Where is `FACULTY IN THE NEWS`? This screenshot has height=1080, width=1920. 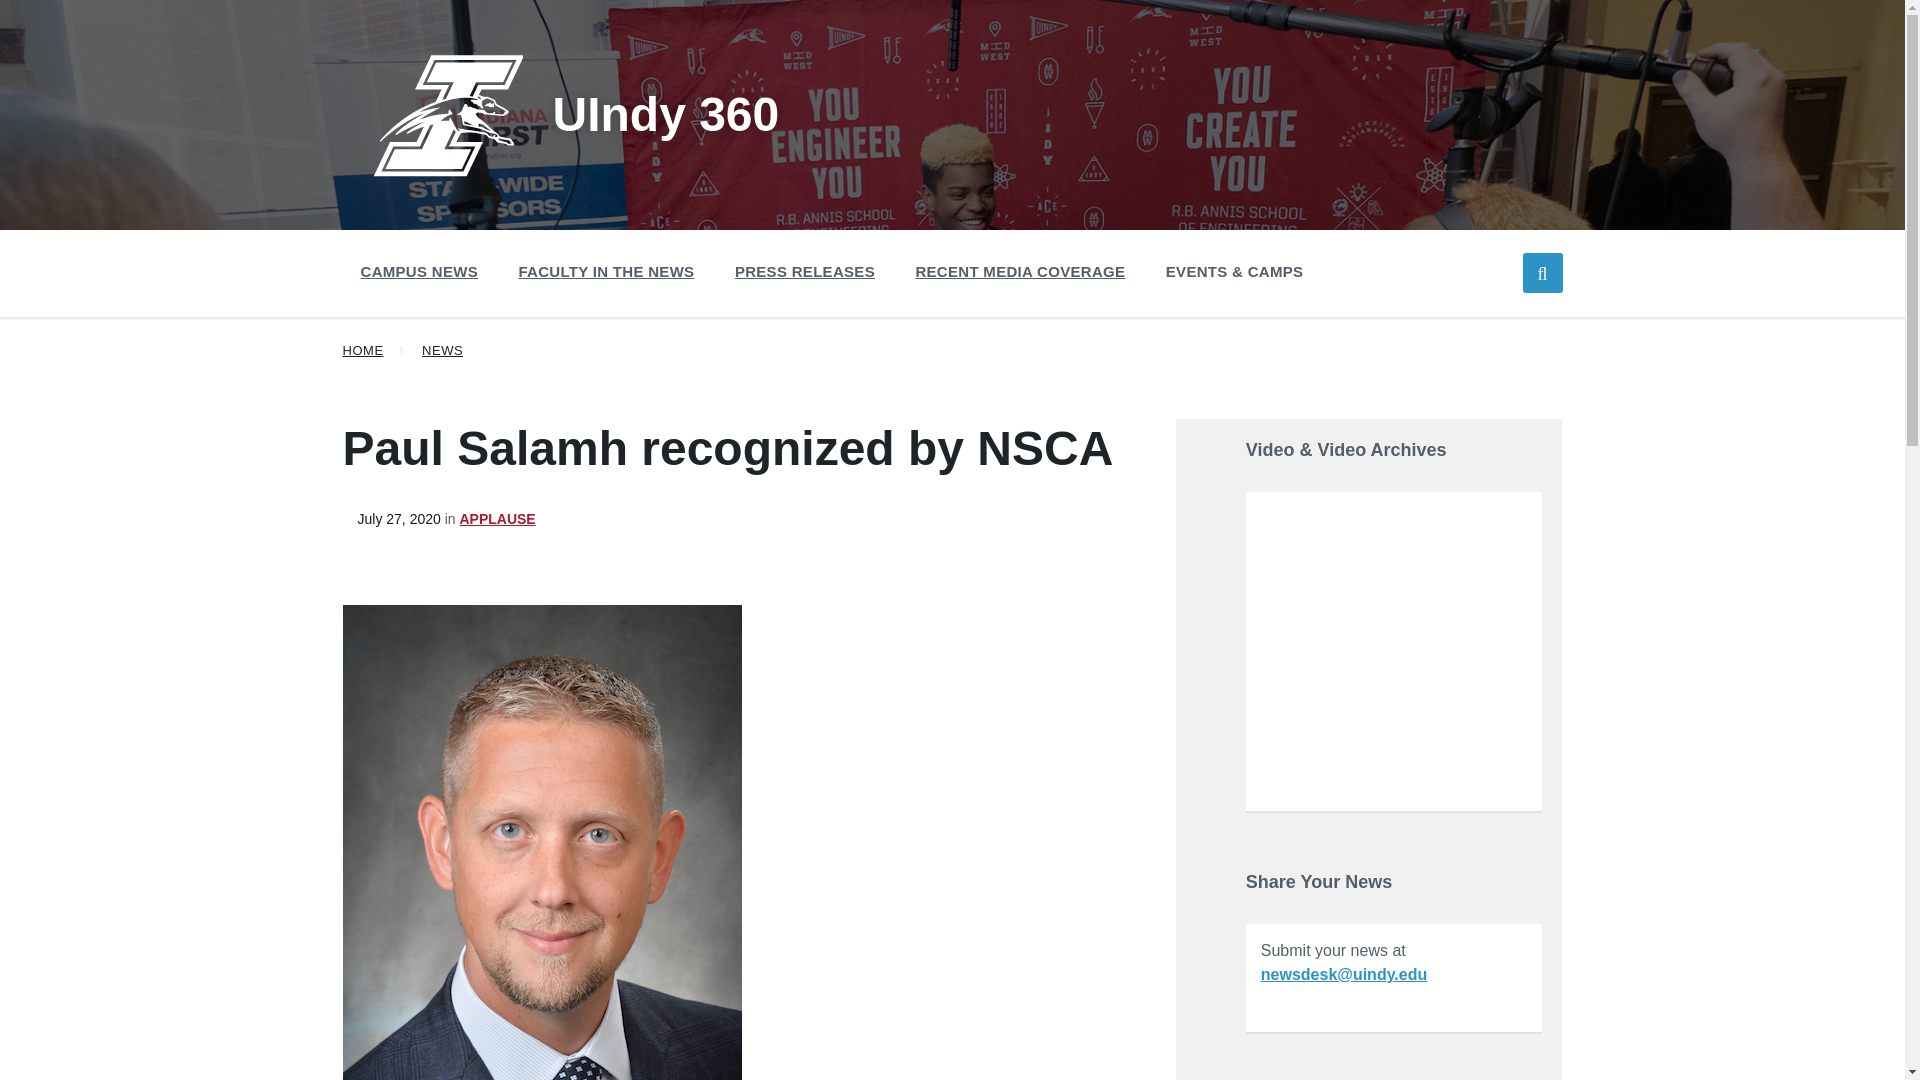
FACULTY IN THE NEWS is located at coordinates (606, 271).